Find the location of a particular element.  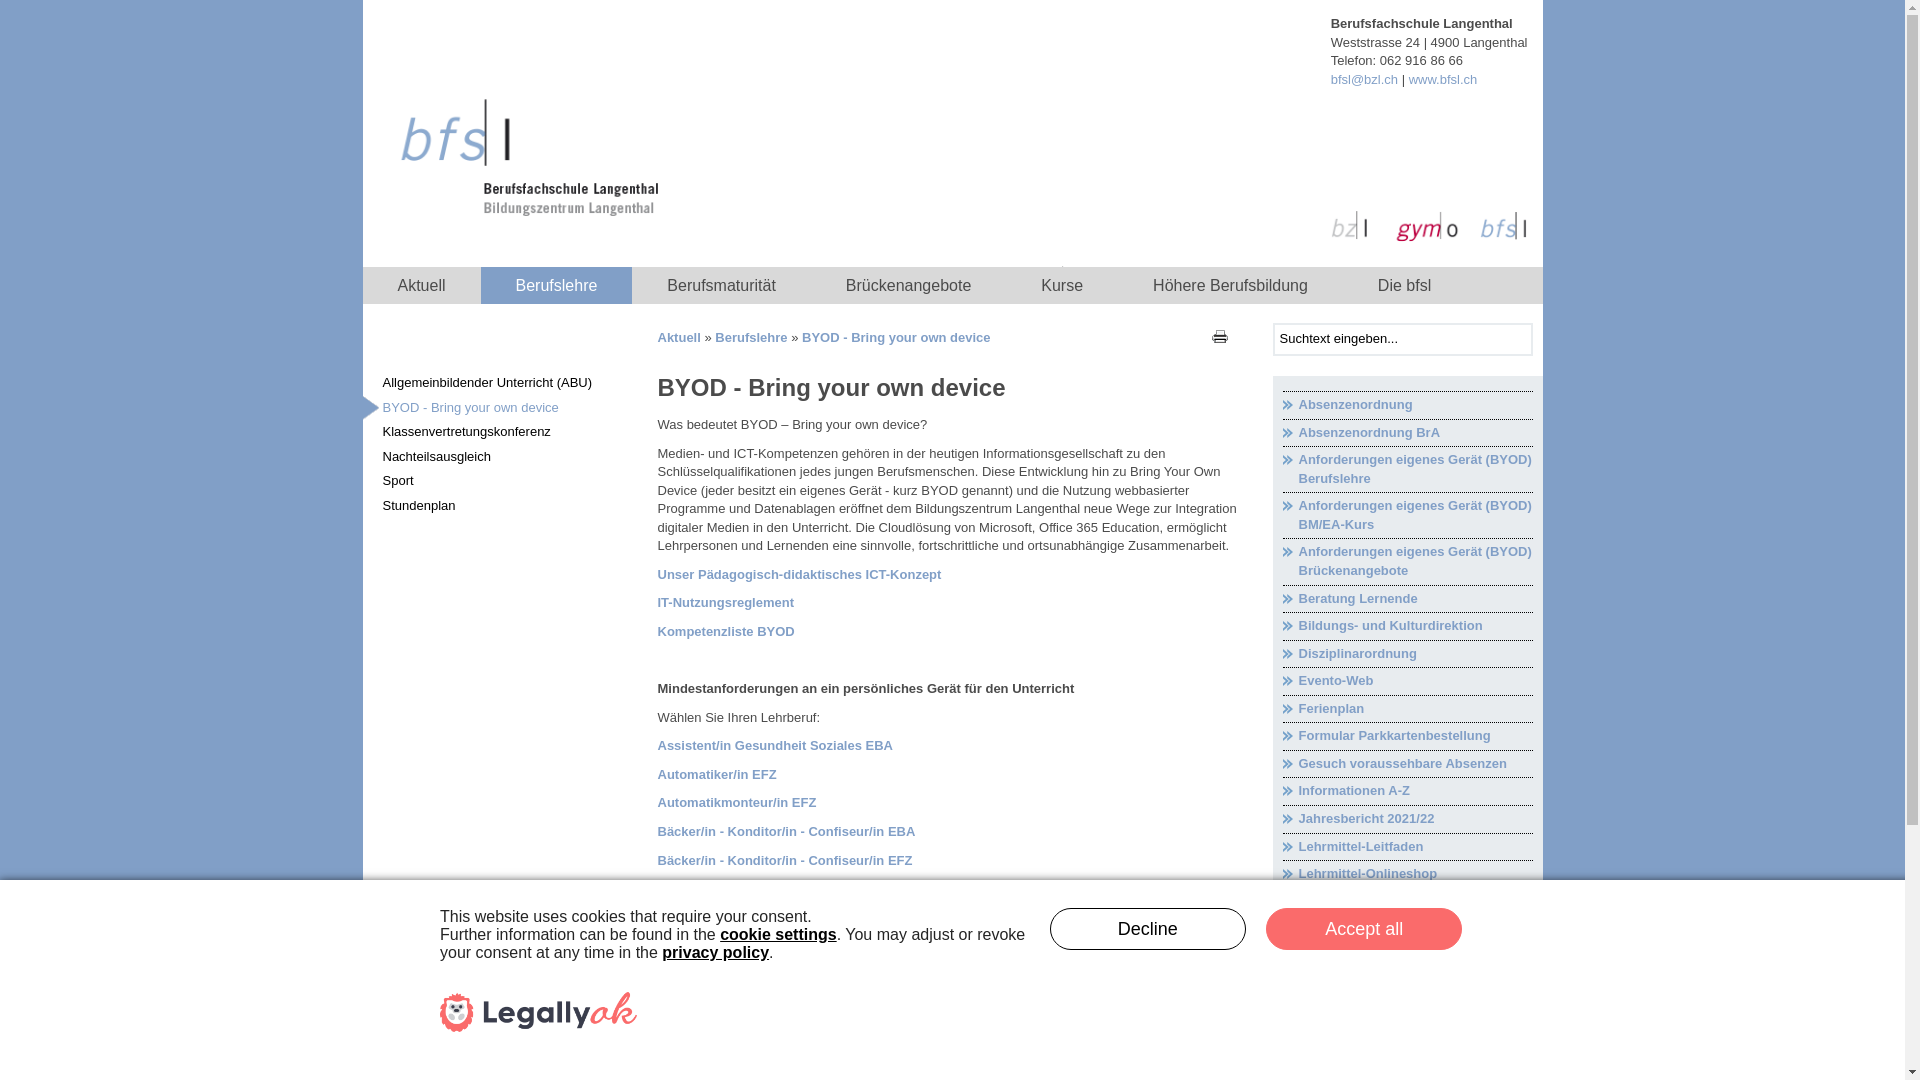

bfsl@bzl.ch is located at coordinates (1364, 80).